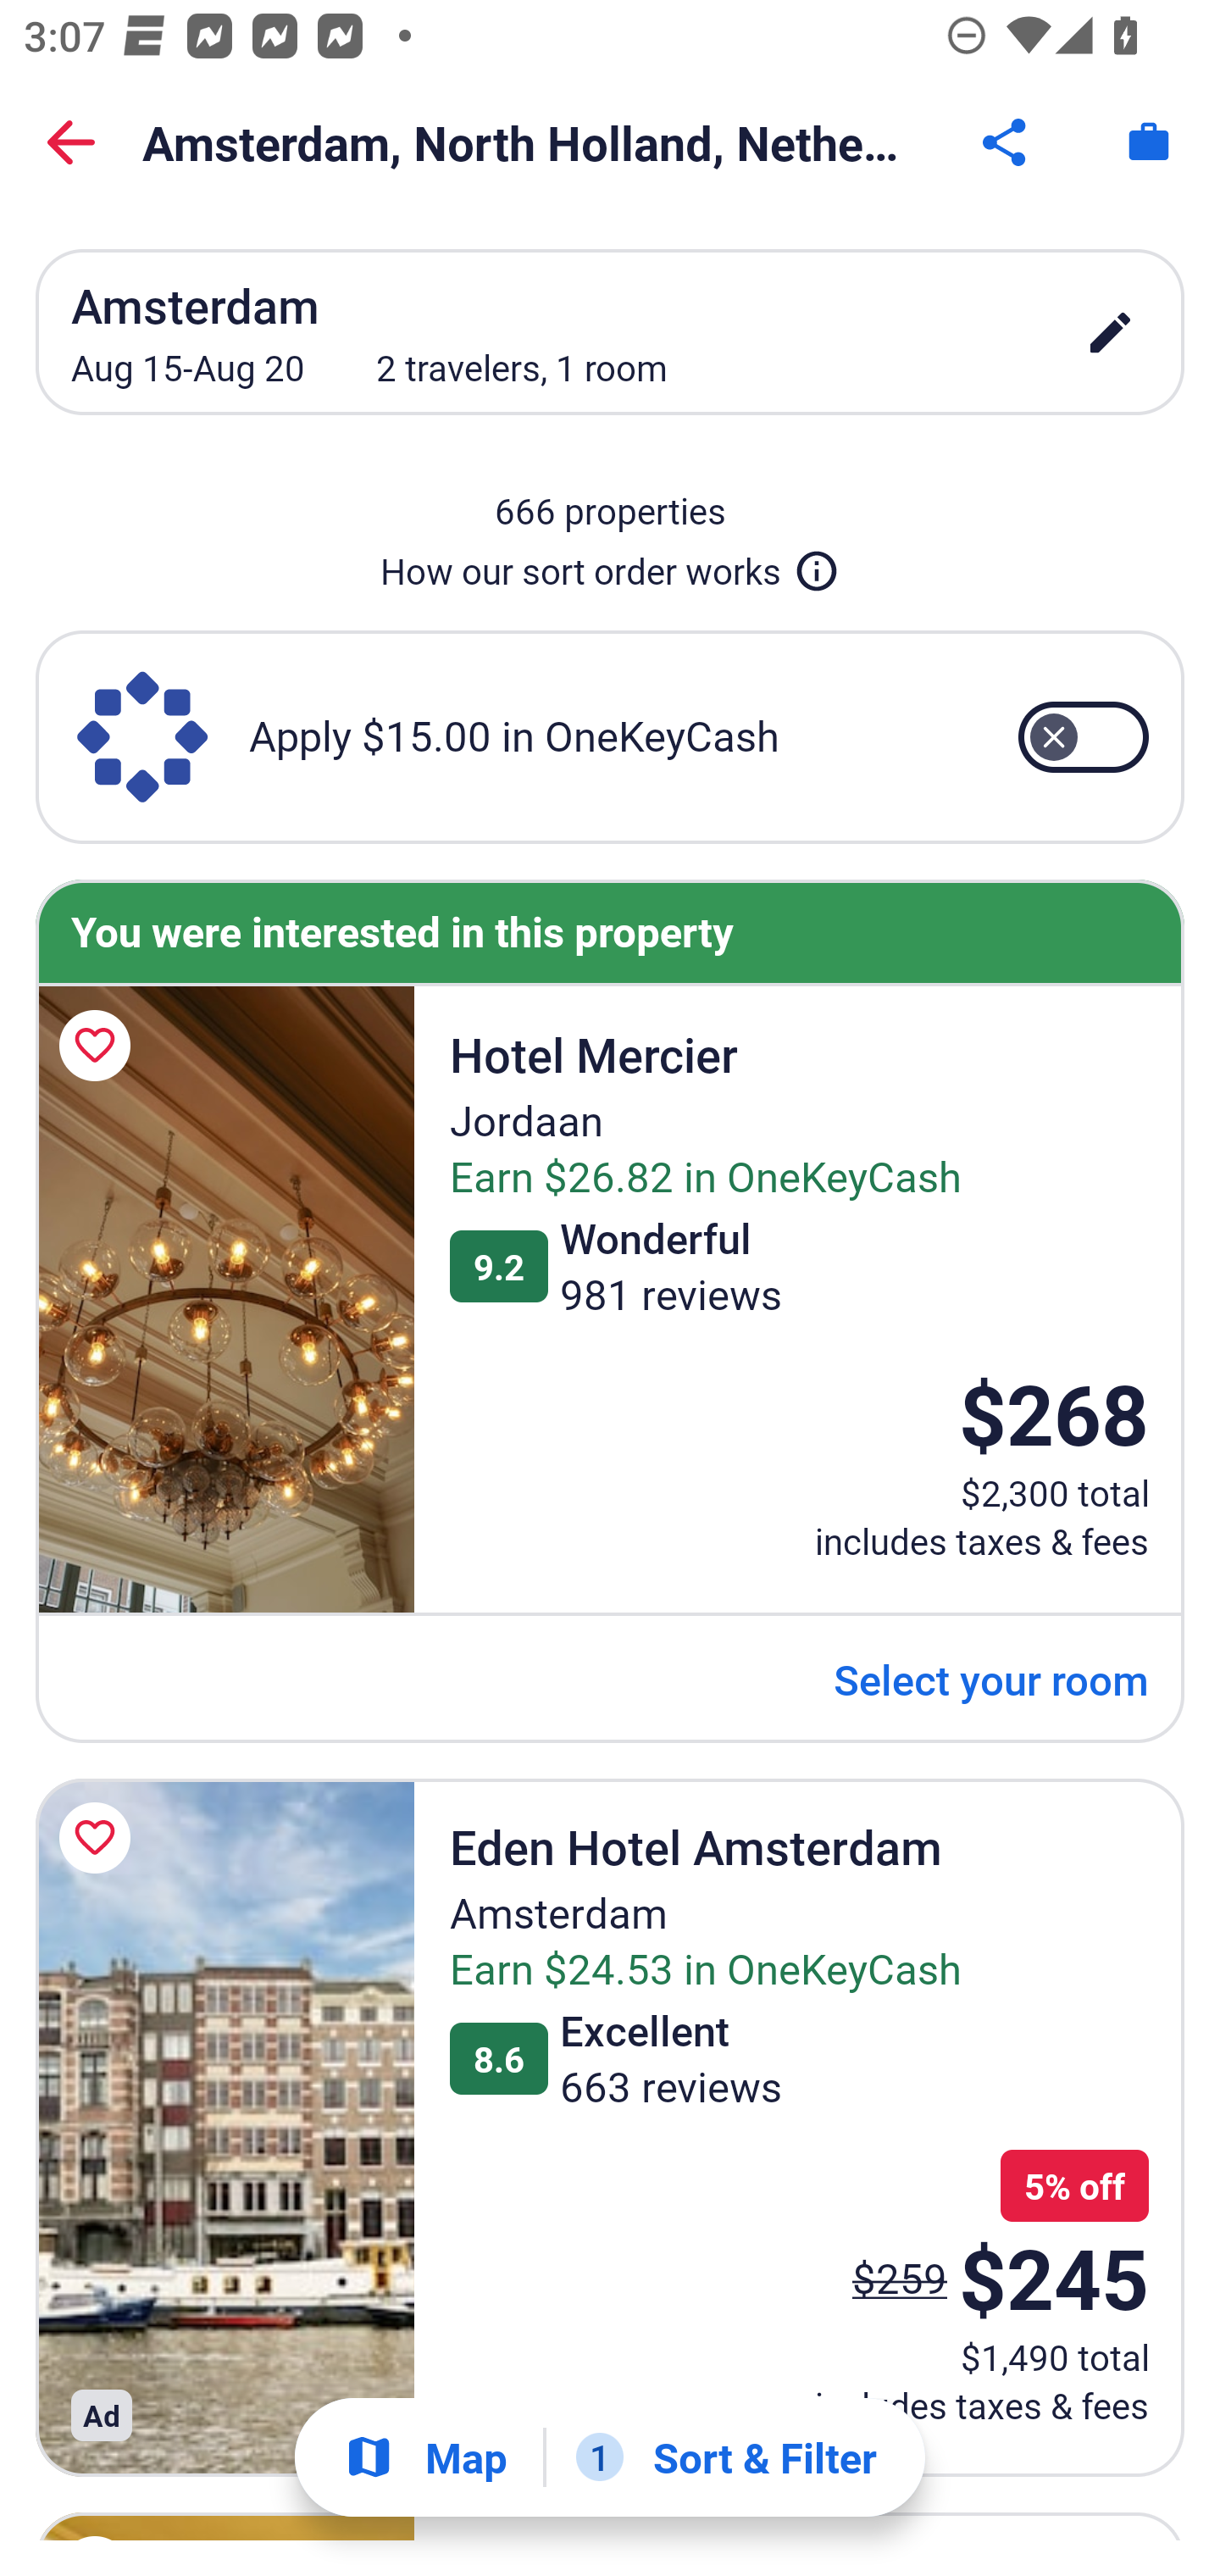 This screenshot has height=2576, width=1220. Describe the element at coordinates (425, 2457) in the screenshot. I see `Show map Map Show map Button` at that location.